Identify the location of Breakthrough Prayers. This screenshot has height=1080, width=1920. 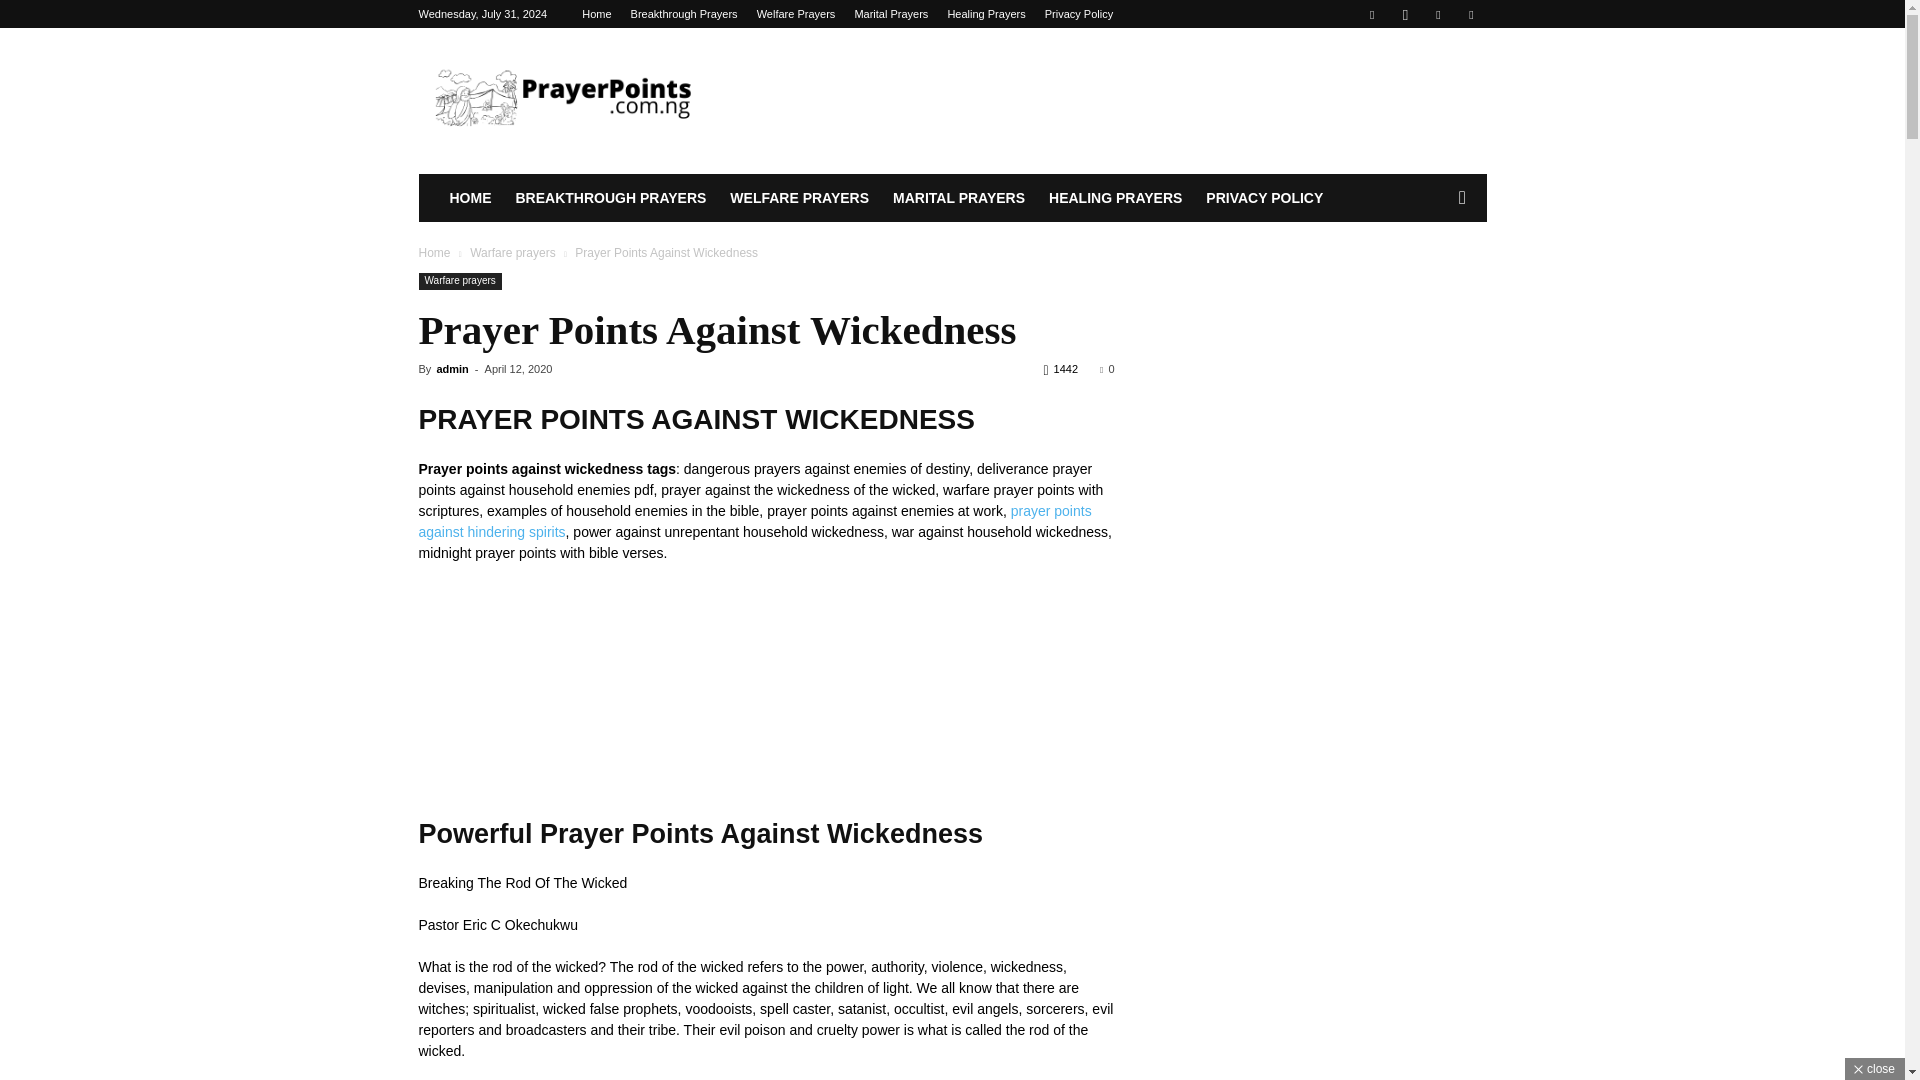
(684, 14).